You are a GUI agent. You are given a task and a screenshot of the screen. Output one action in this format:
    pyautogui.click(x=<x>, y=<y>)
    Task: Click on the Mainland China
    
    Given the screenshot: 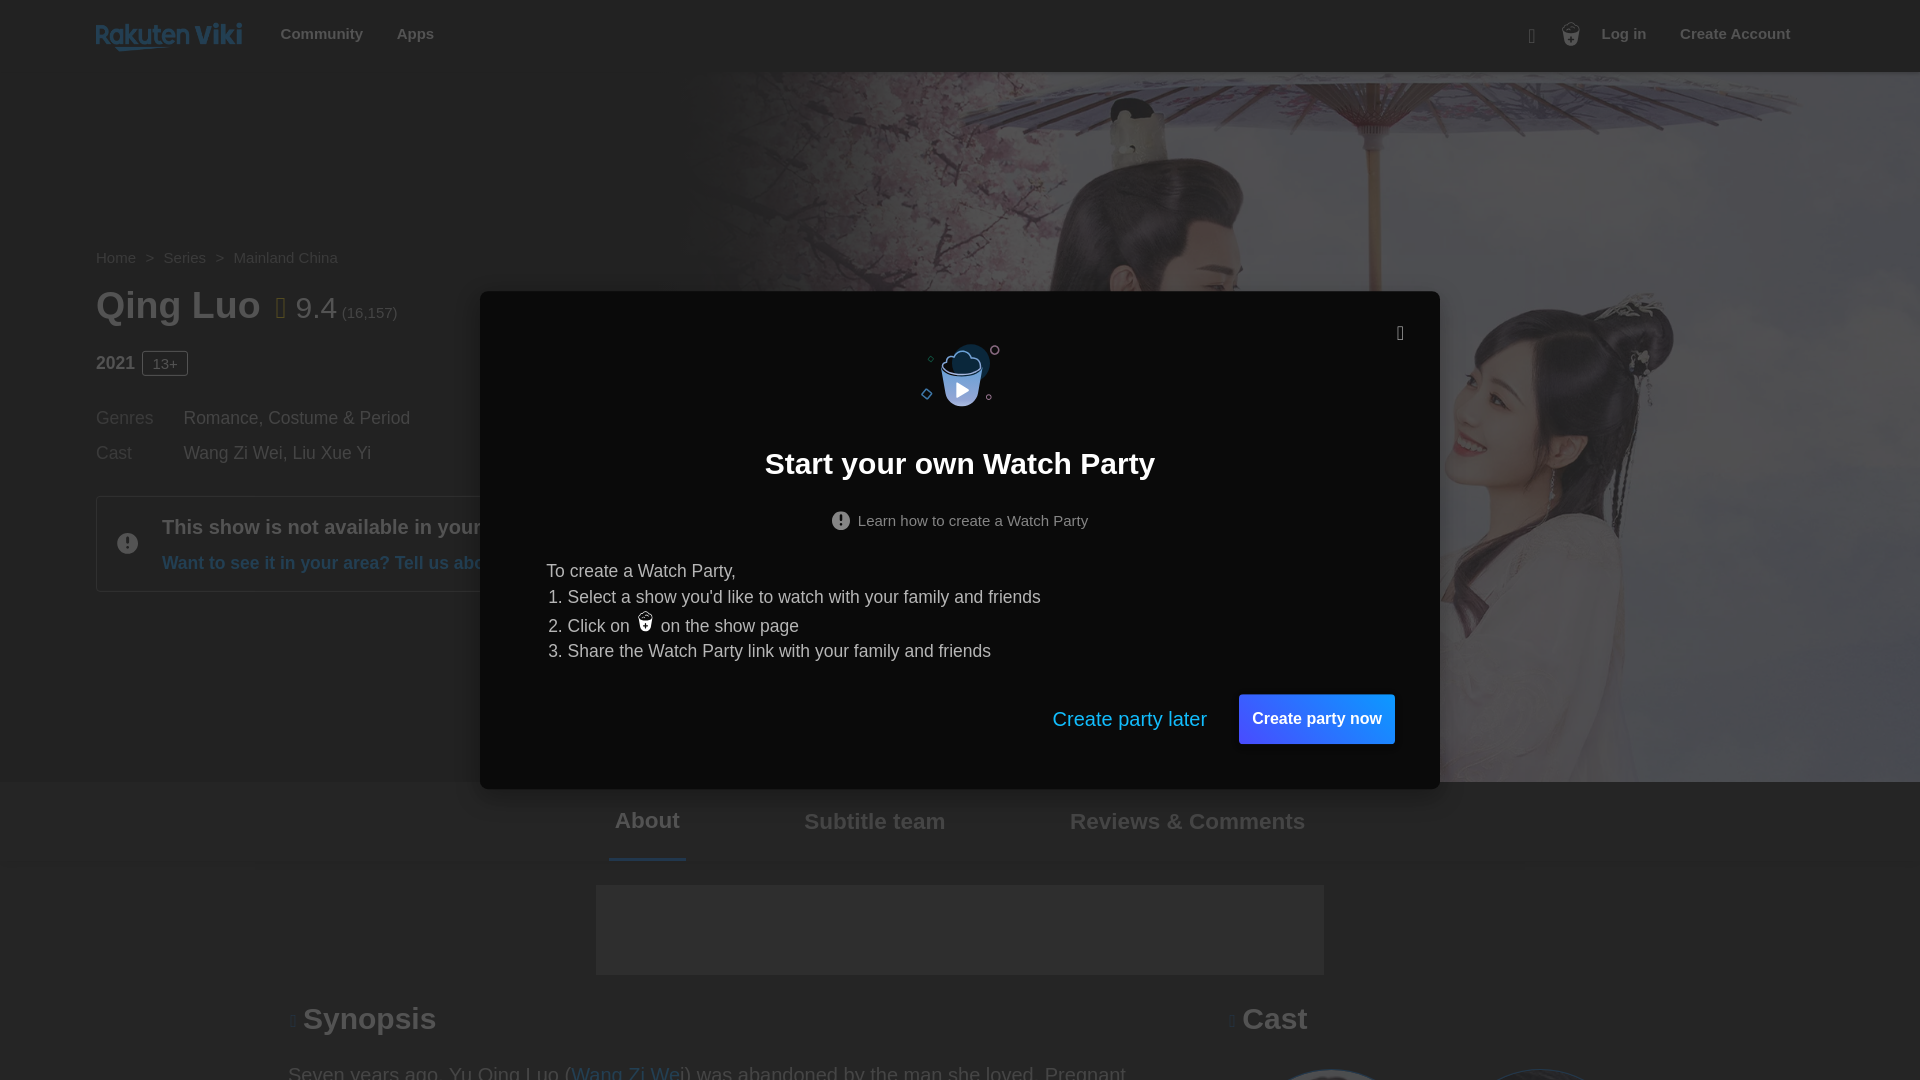 What is the action you would take?
    pyautogui.click(x=286, y=257)
    